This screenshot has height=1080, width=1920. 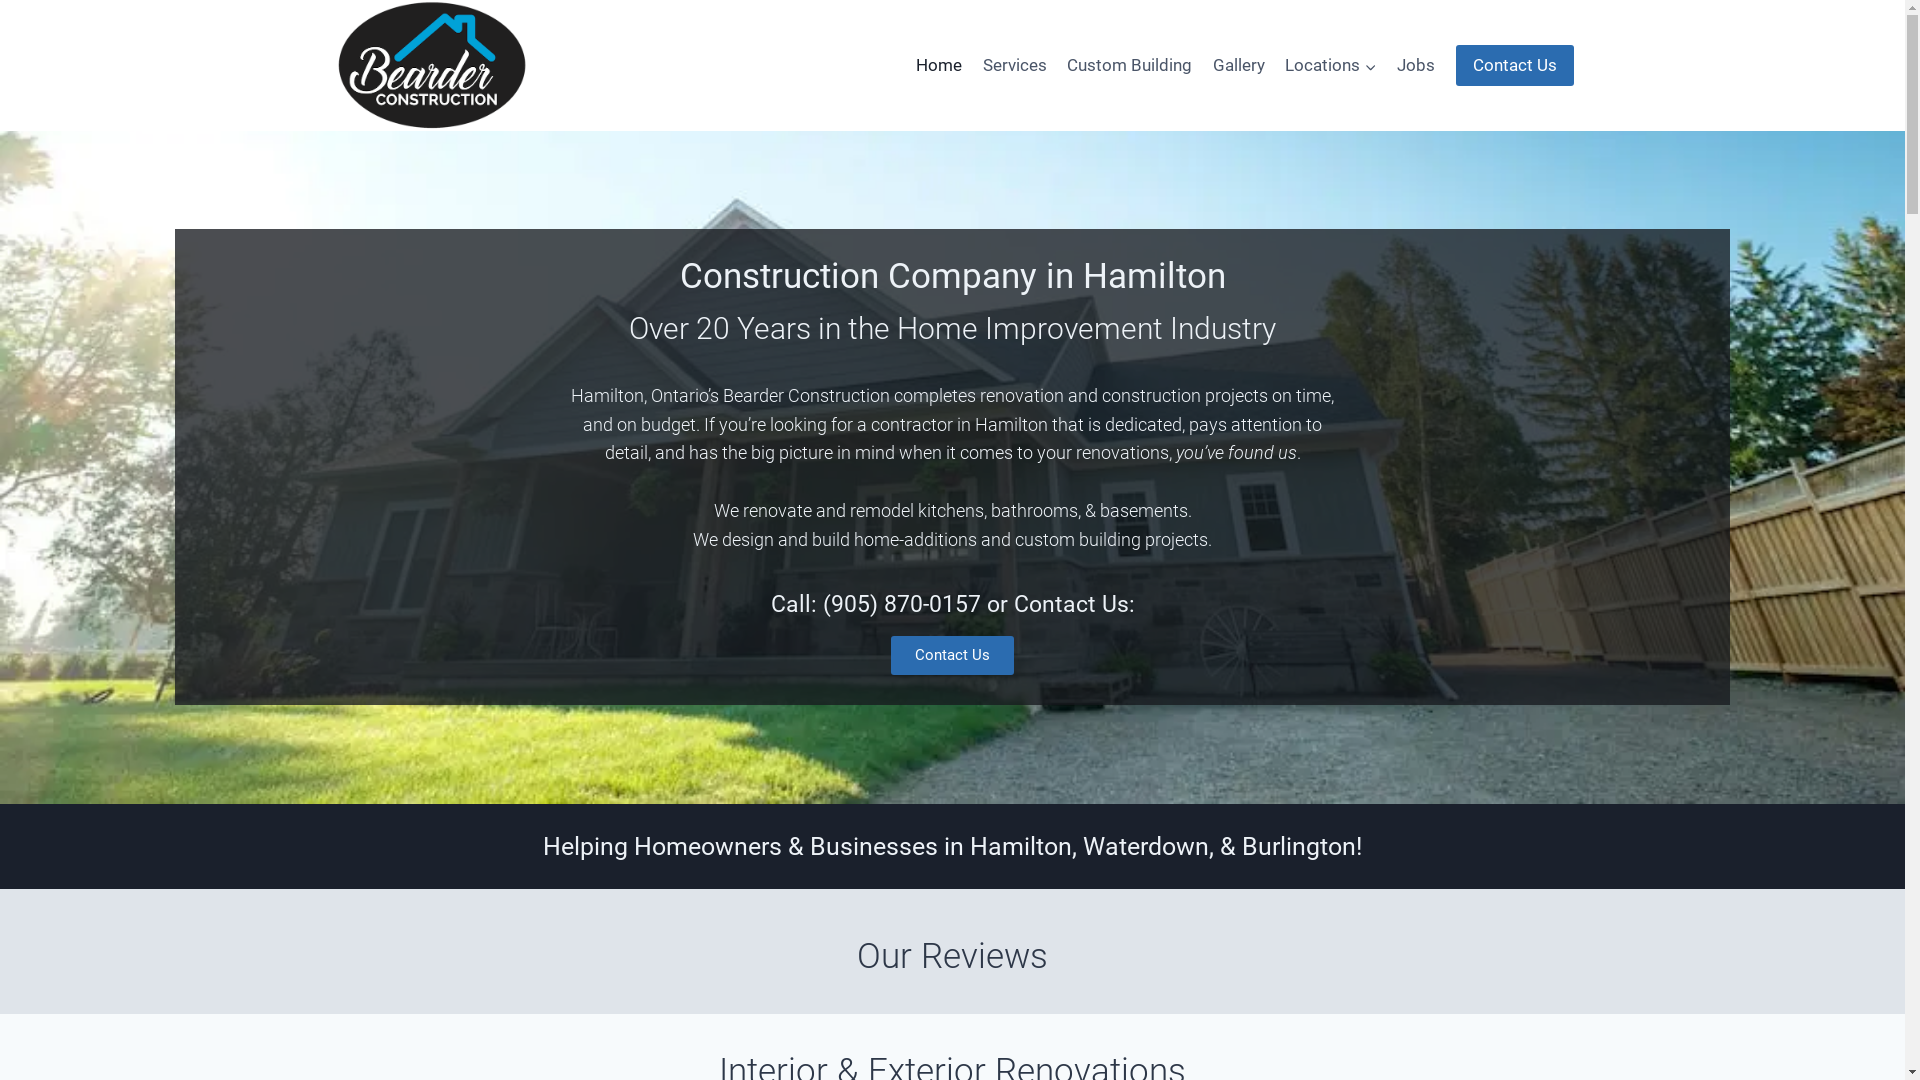 What do you see at coordinates (1130, 66) in the screenshot?
I see `Custom Building` at bounding box center [1130, 66].